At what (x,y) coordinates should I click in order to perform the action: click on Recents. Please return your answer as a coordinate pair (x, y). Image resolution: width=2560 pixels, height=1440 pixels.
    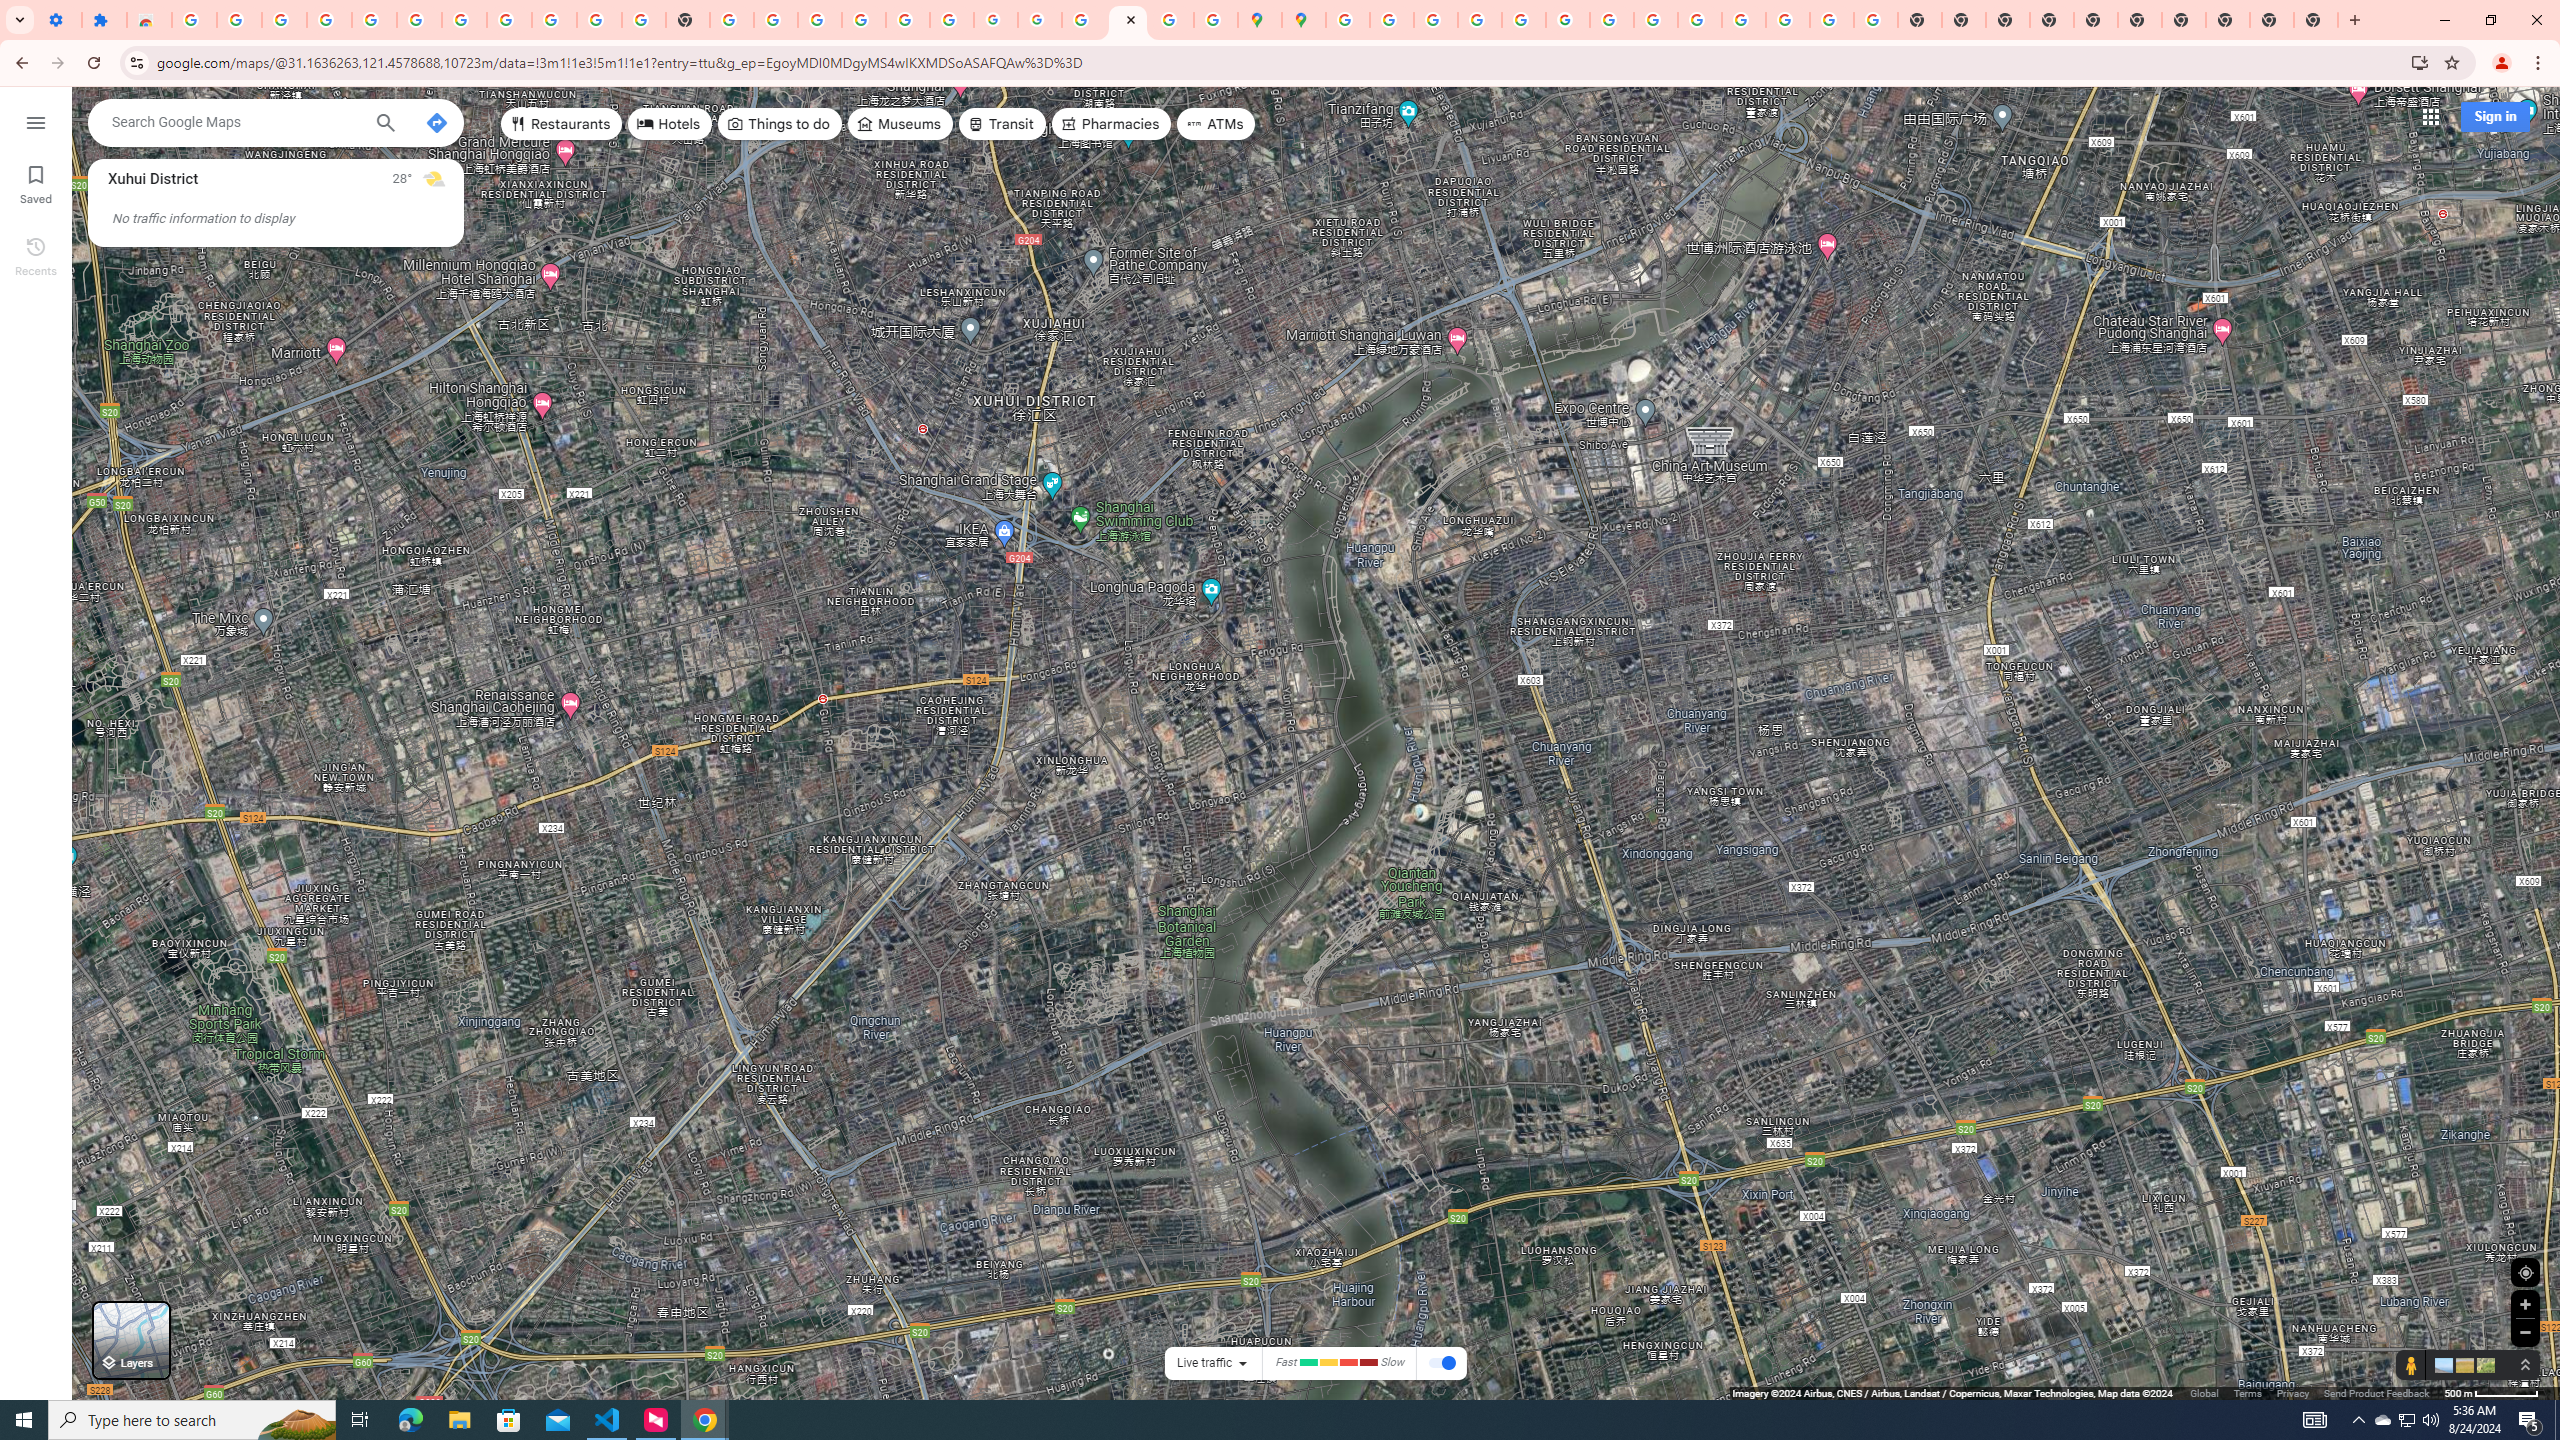
    Looking at the image, I should click on (36, 255).